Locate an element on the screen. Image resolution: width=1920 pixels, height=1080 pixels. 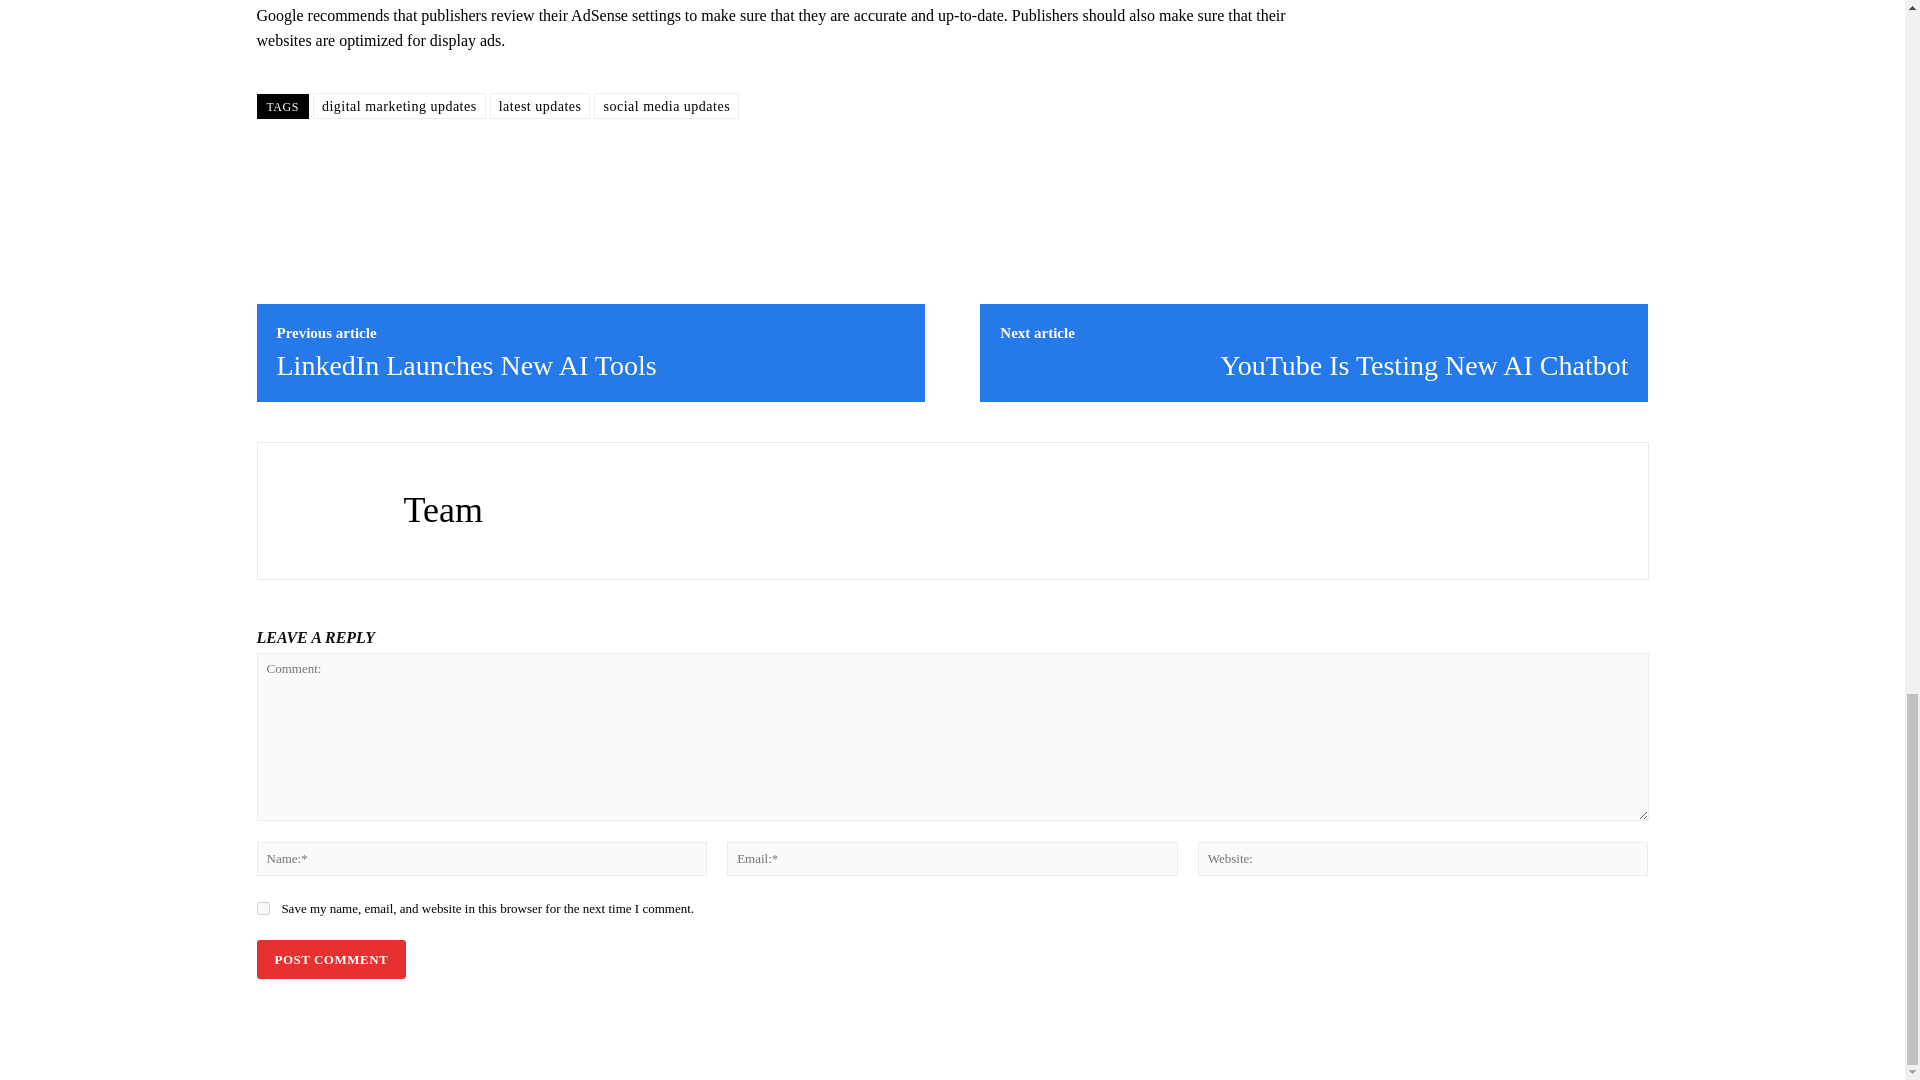
digital marketing updates is located at coordinates (398, 105).